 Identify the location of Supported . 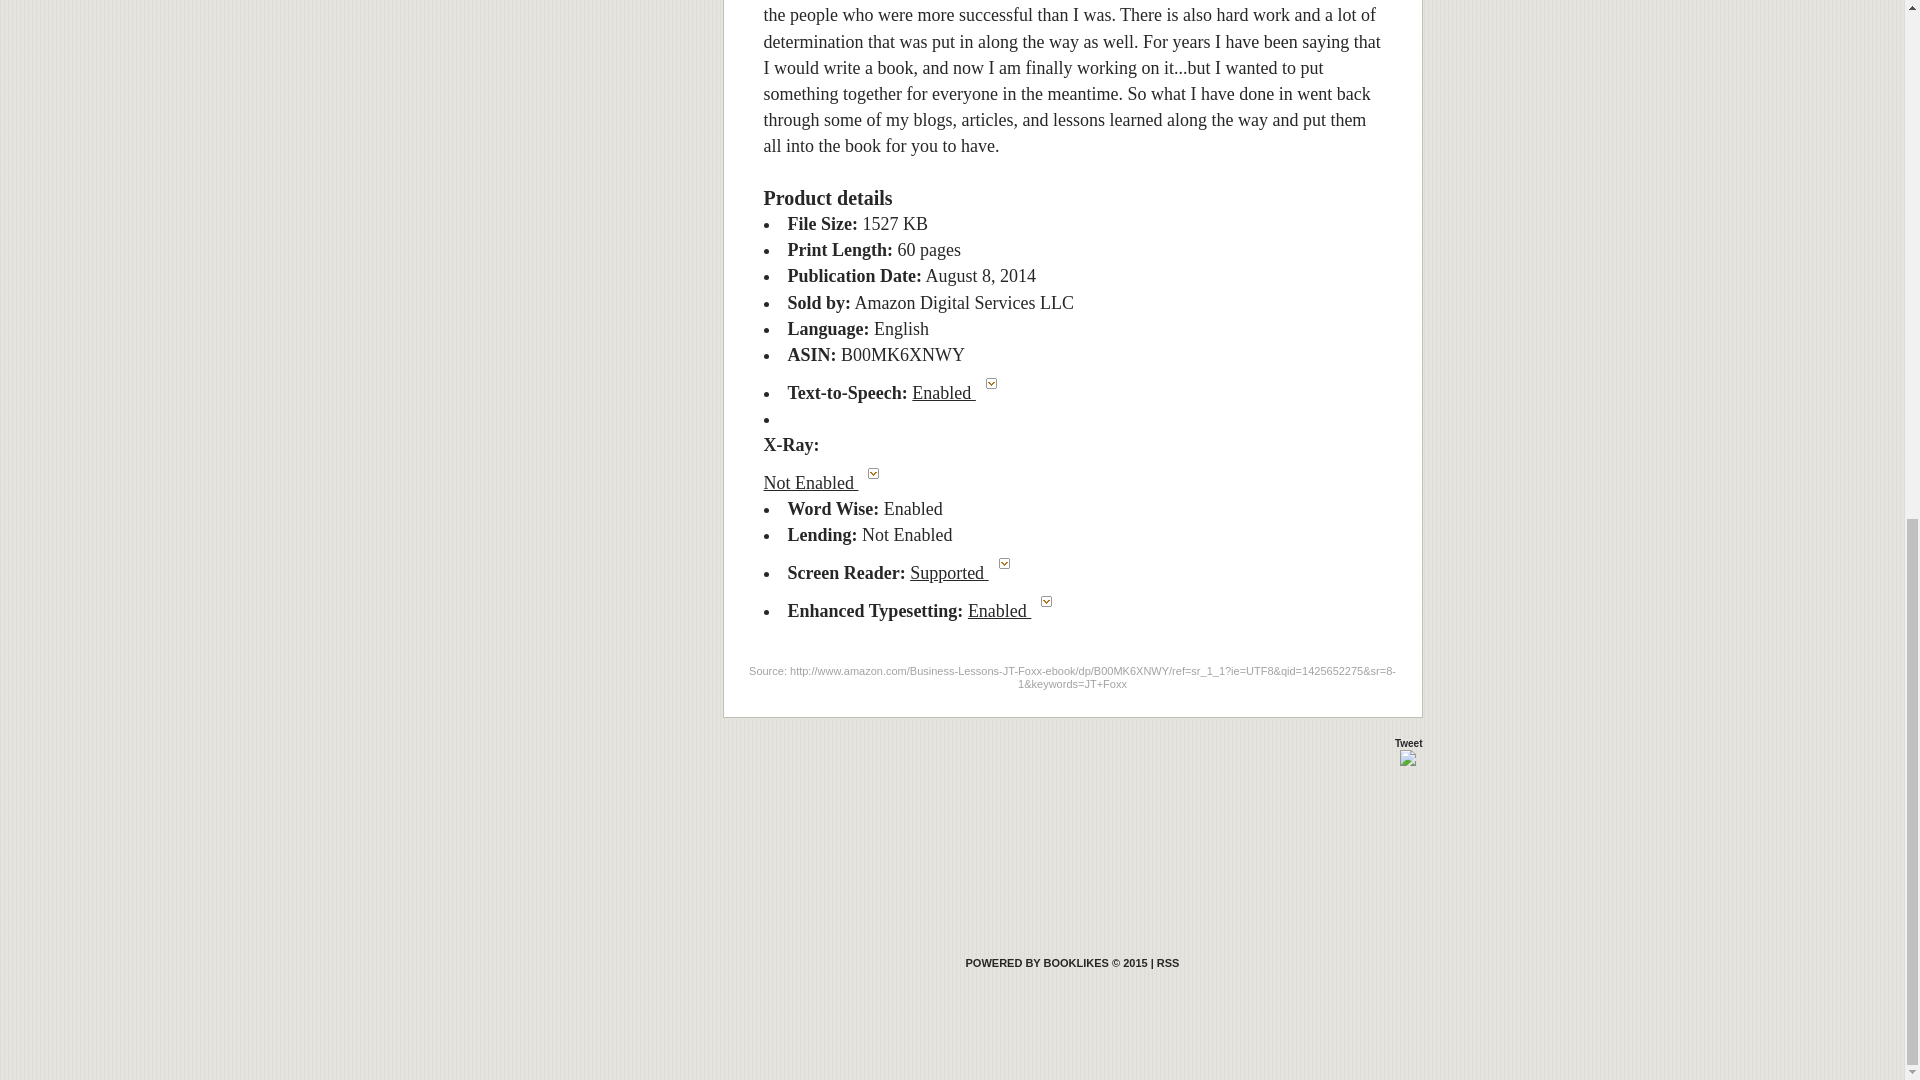
(964, 572).